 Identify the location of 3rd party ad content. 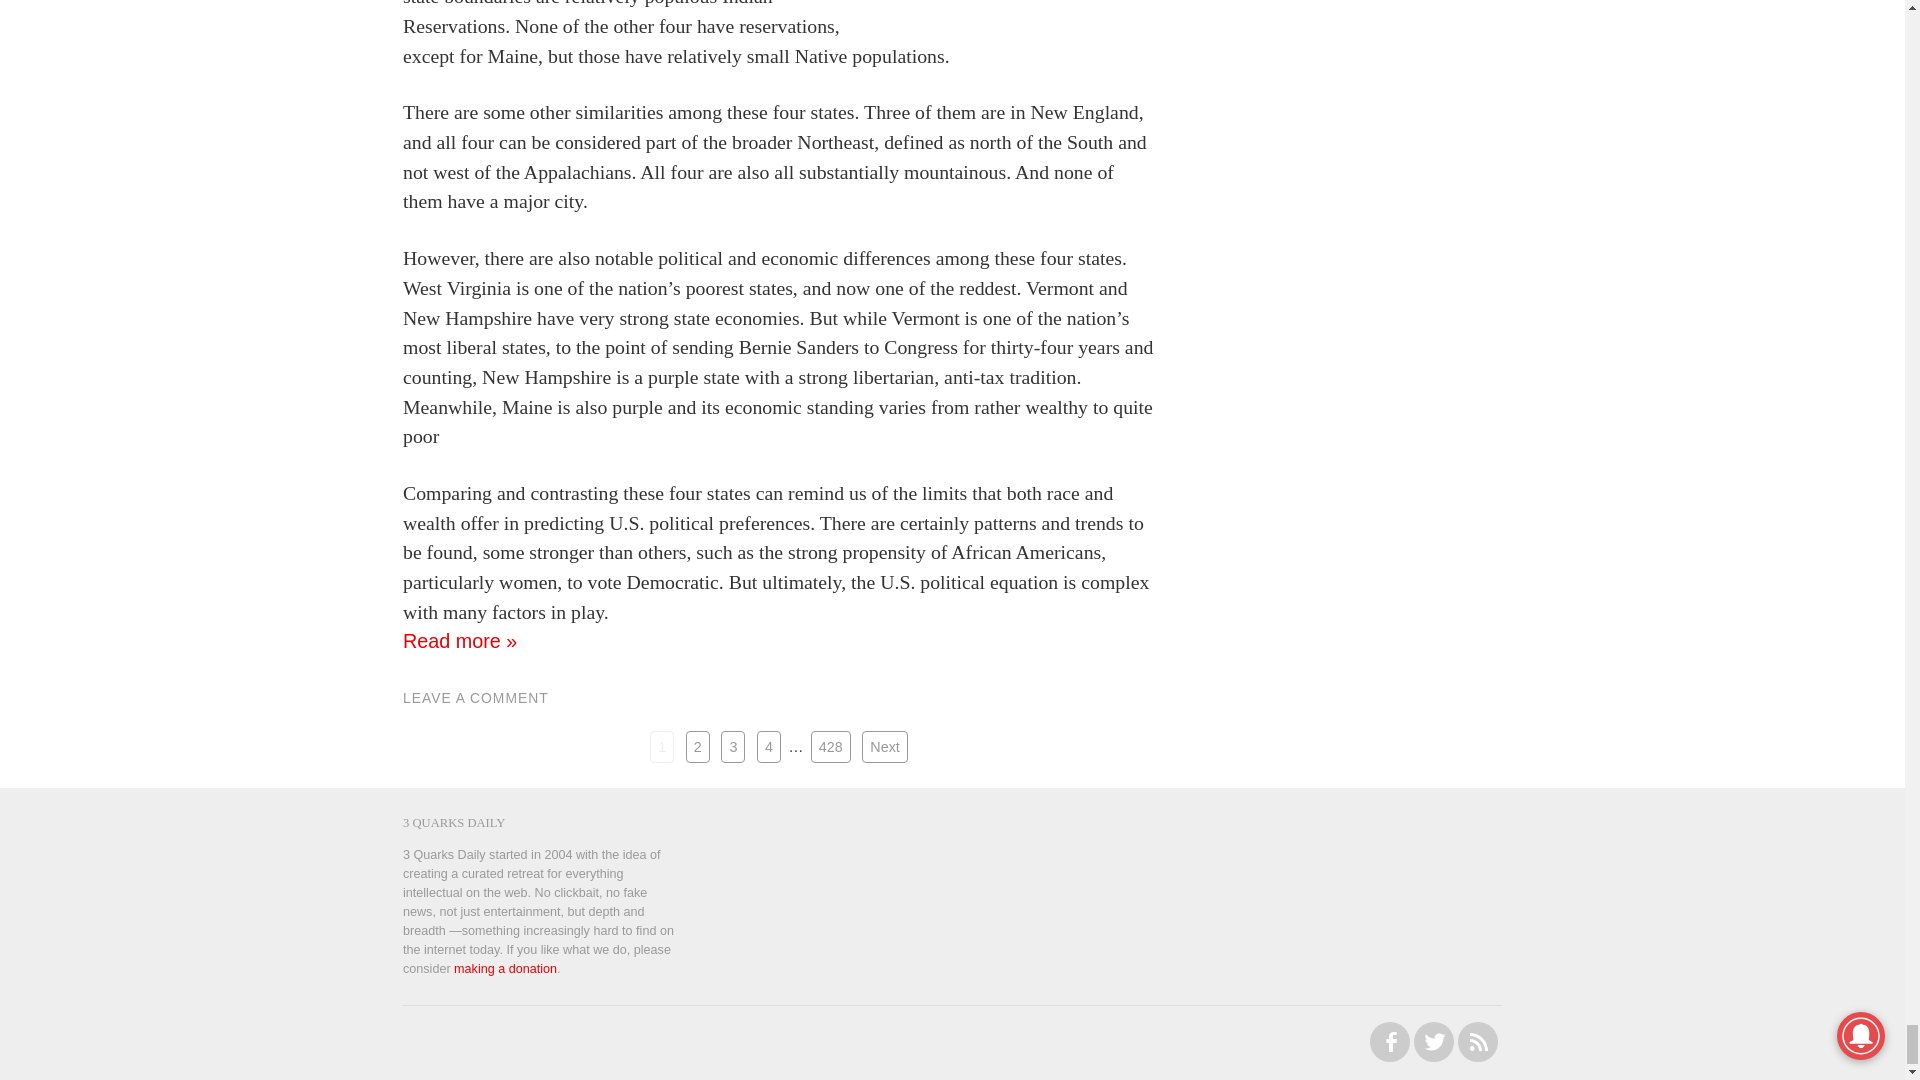
(1364, 864).